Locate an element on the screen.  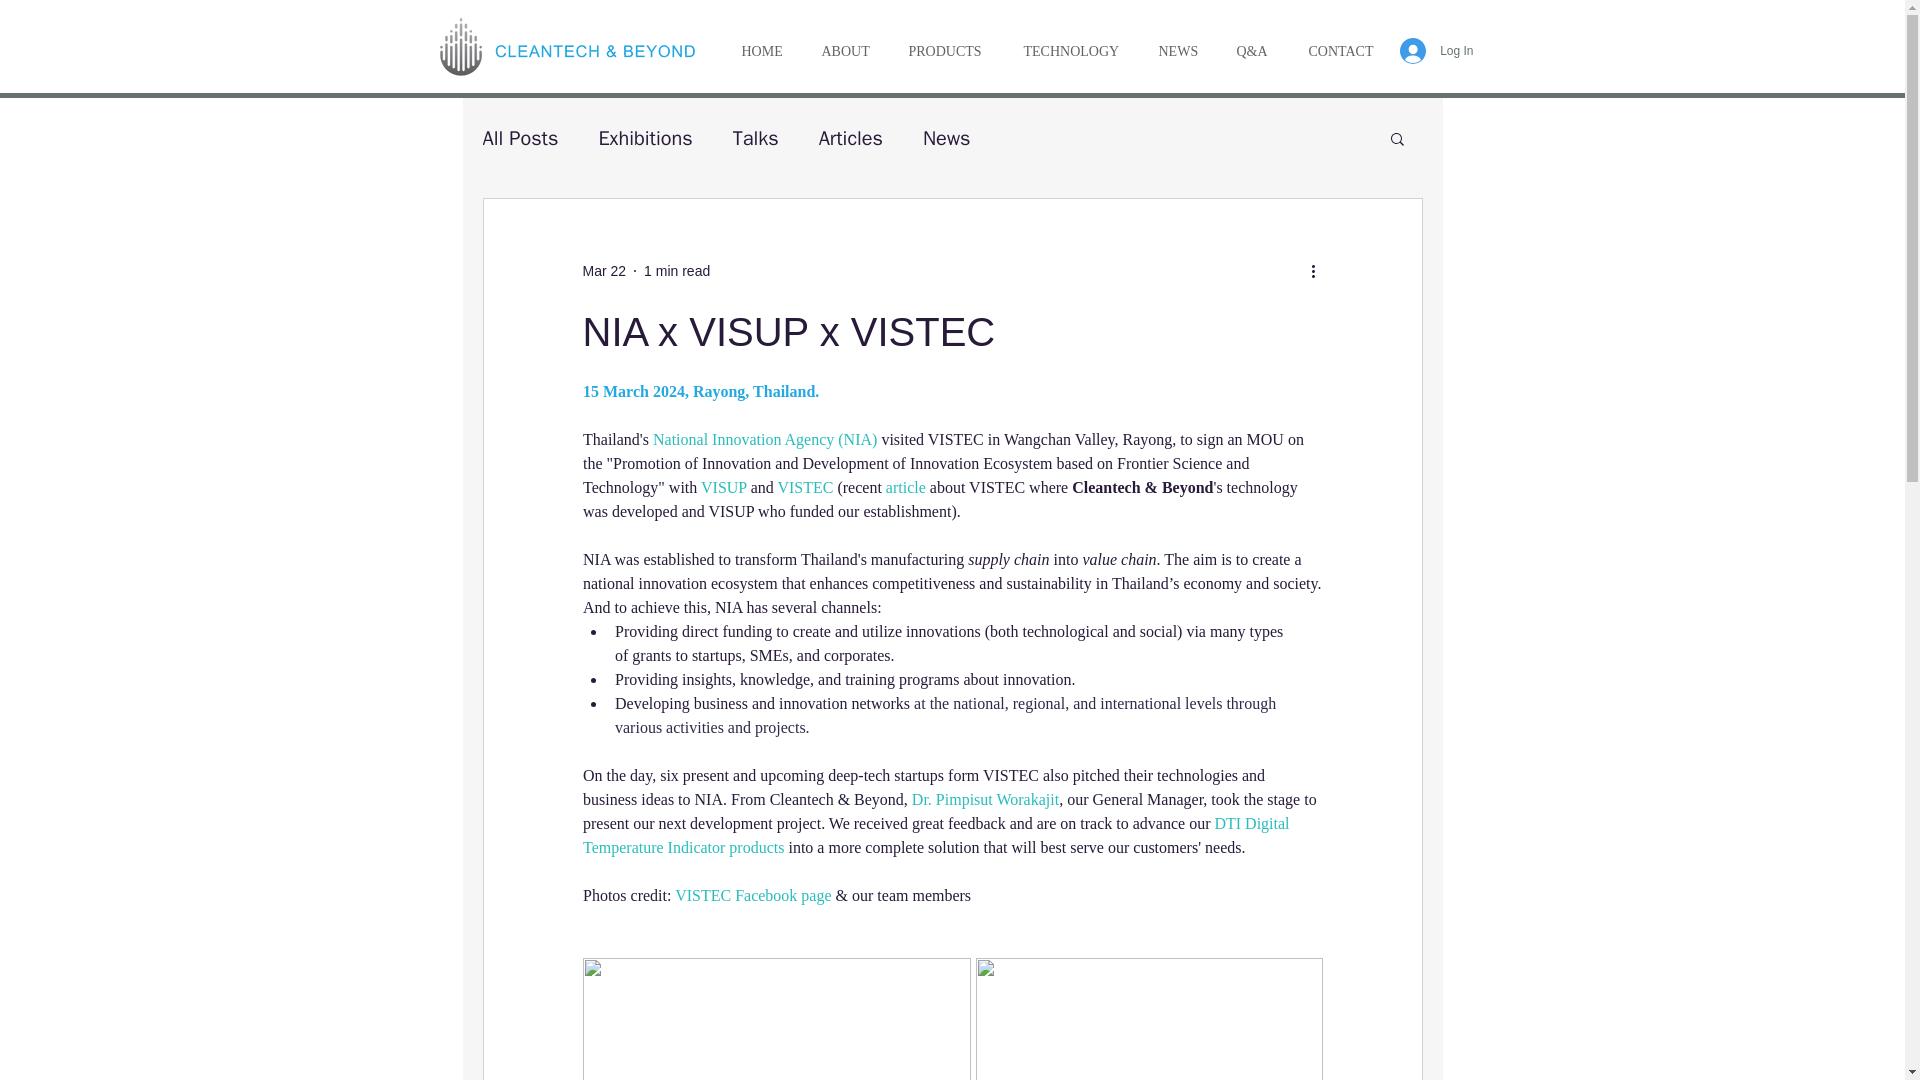
HOME is located at coordinates (762, 52).